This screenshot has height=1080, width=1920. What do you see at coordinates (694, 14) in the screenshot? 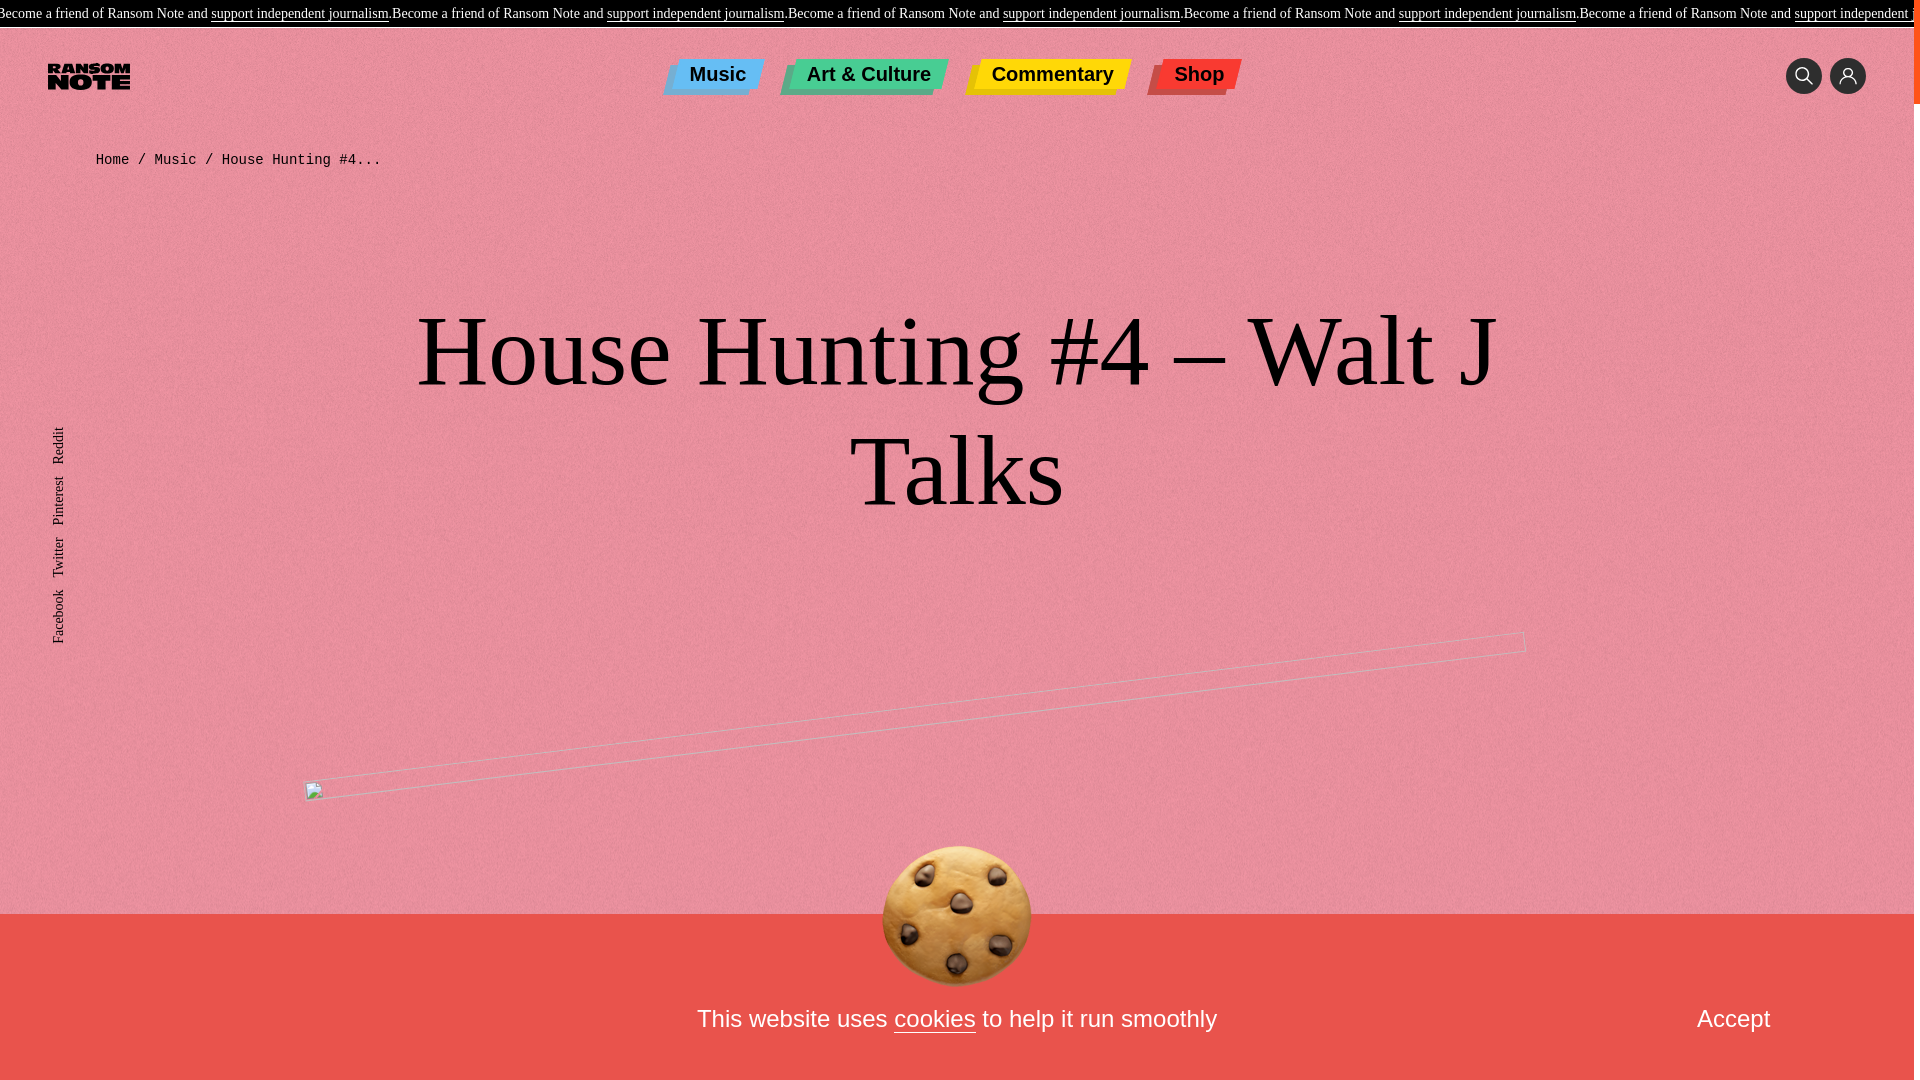
I see `support independent journalism` at bounding box center [694, 14].